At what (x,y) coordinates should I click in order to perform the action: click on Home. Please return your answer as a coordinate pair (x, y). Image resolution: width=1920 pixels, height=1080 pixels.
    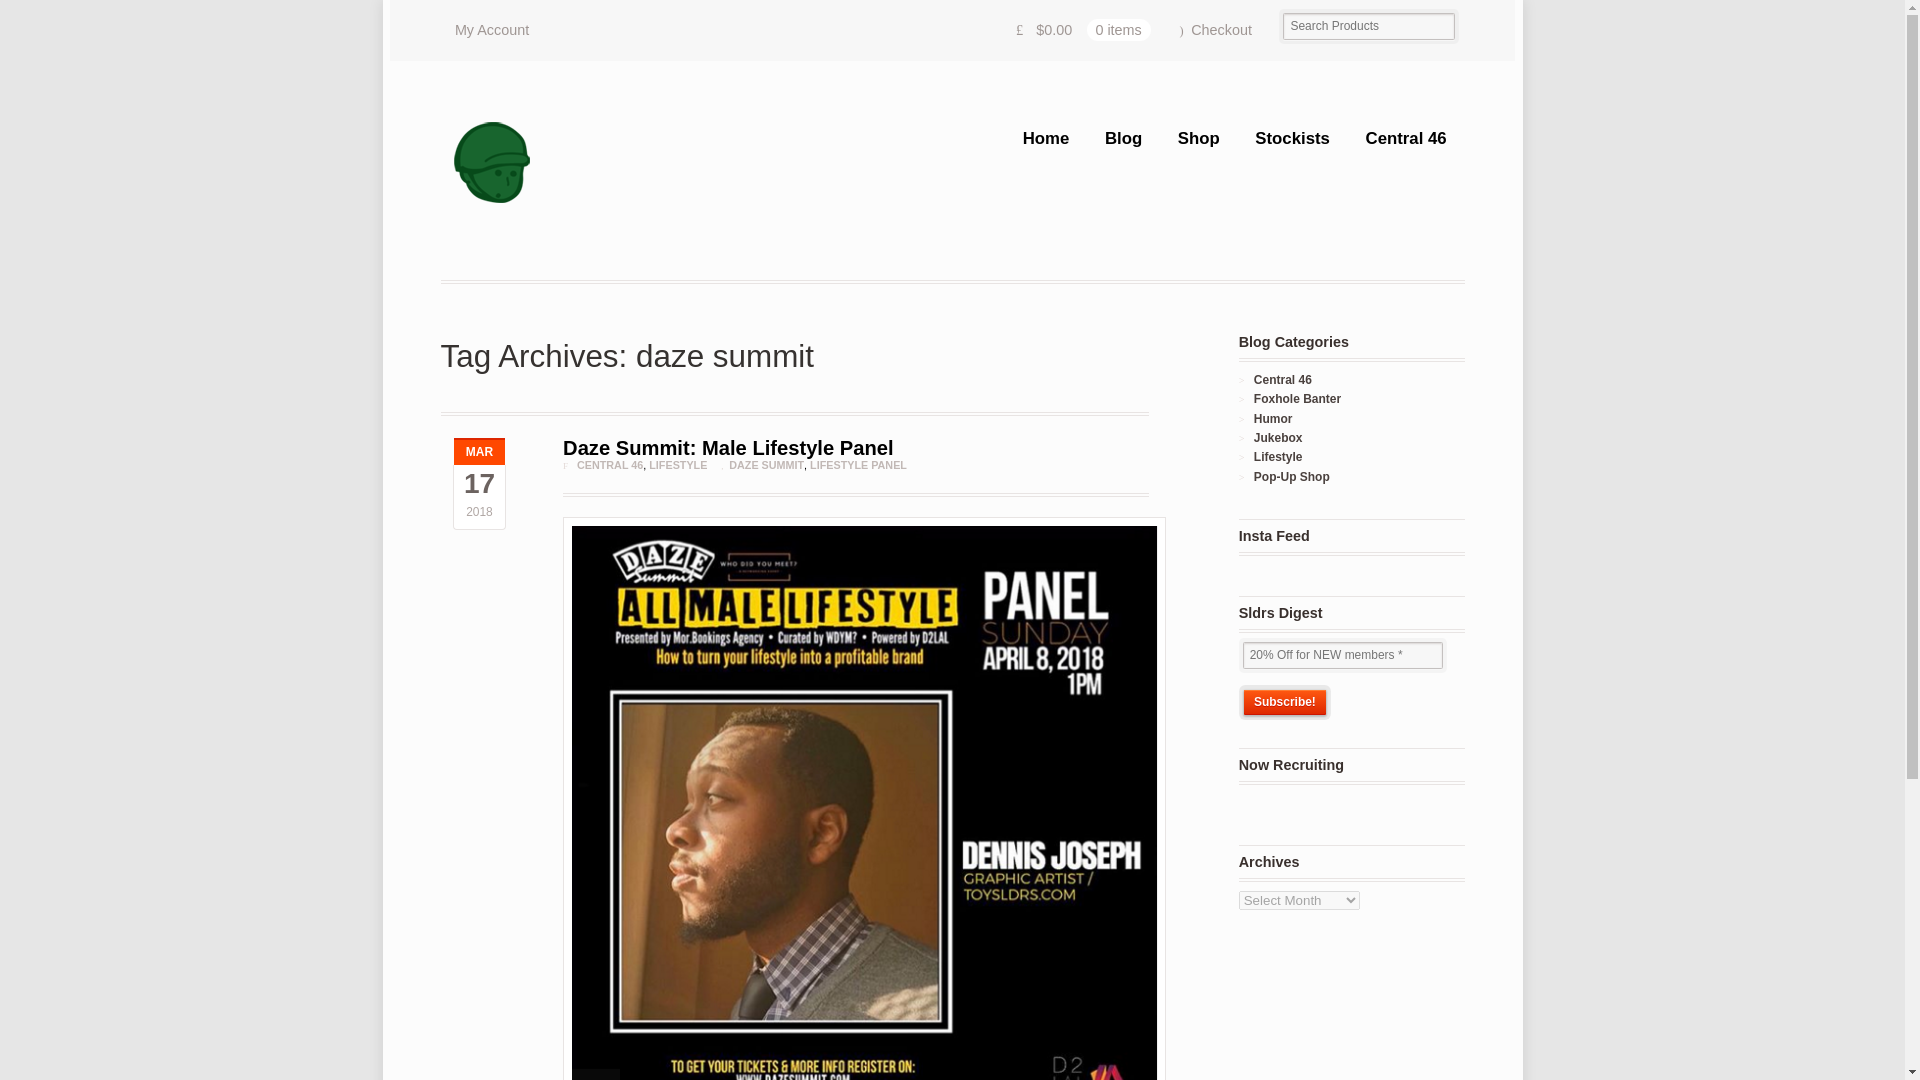
    Looking at the image, I should click on (1045, 138).